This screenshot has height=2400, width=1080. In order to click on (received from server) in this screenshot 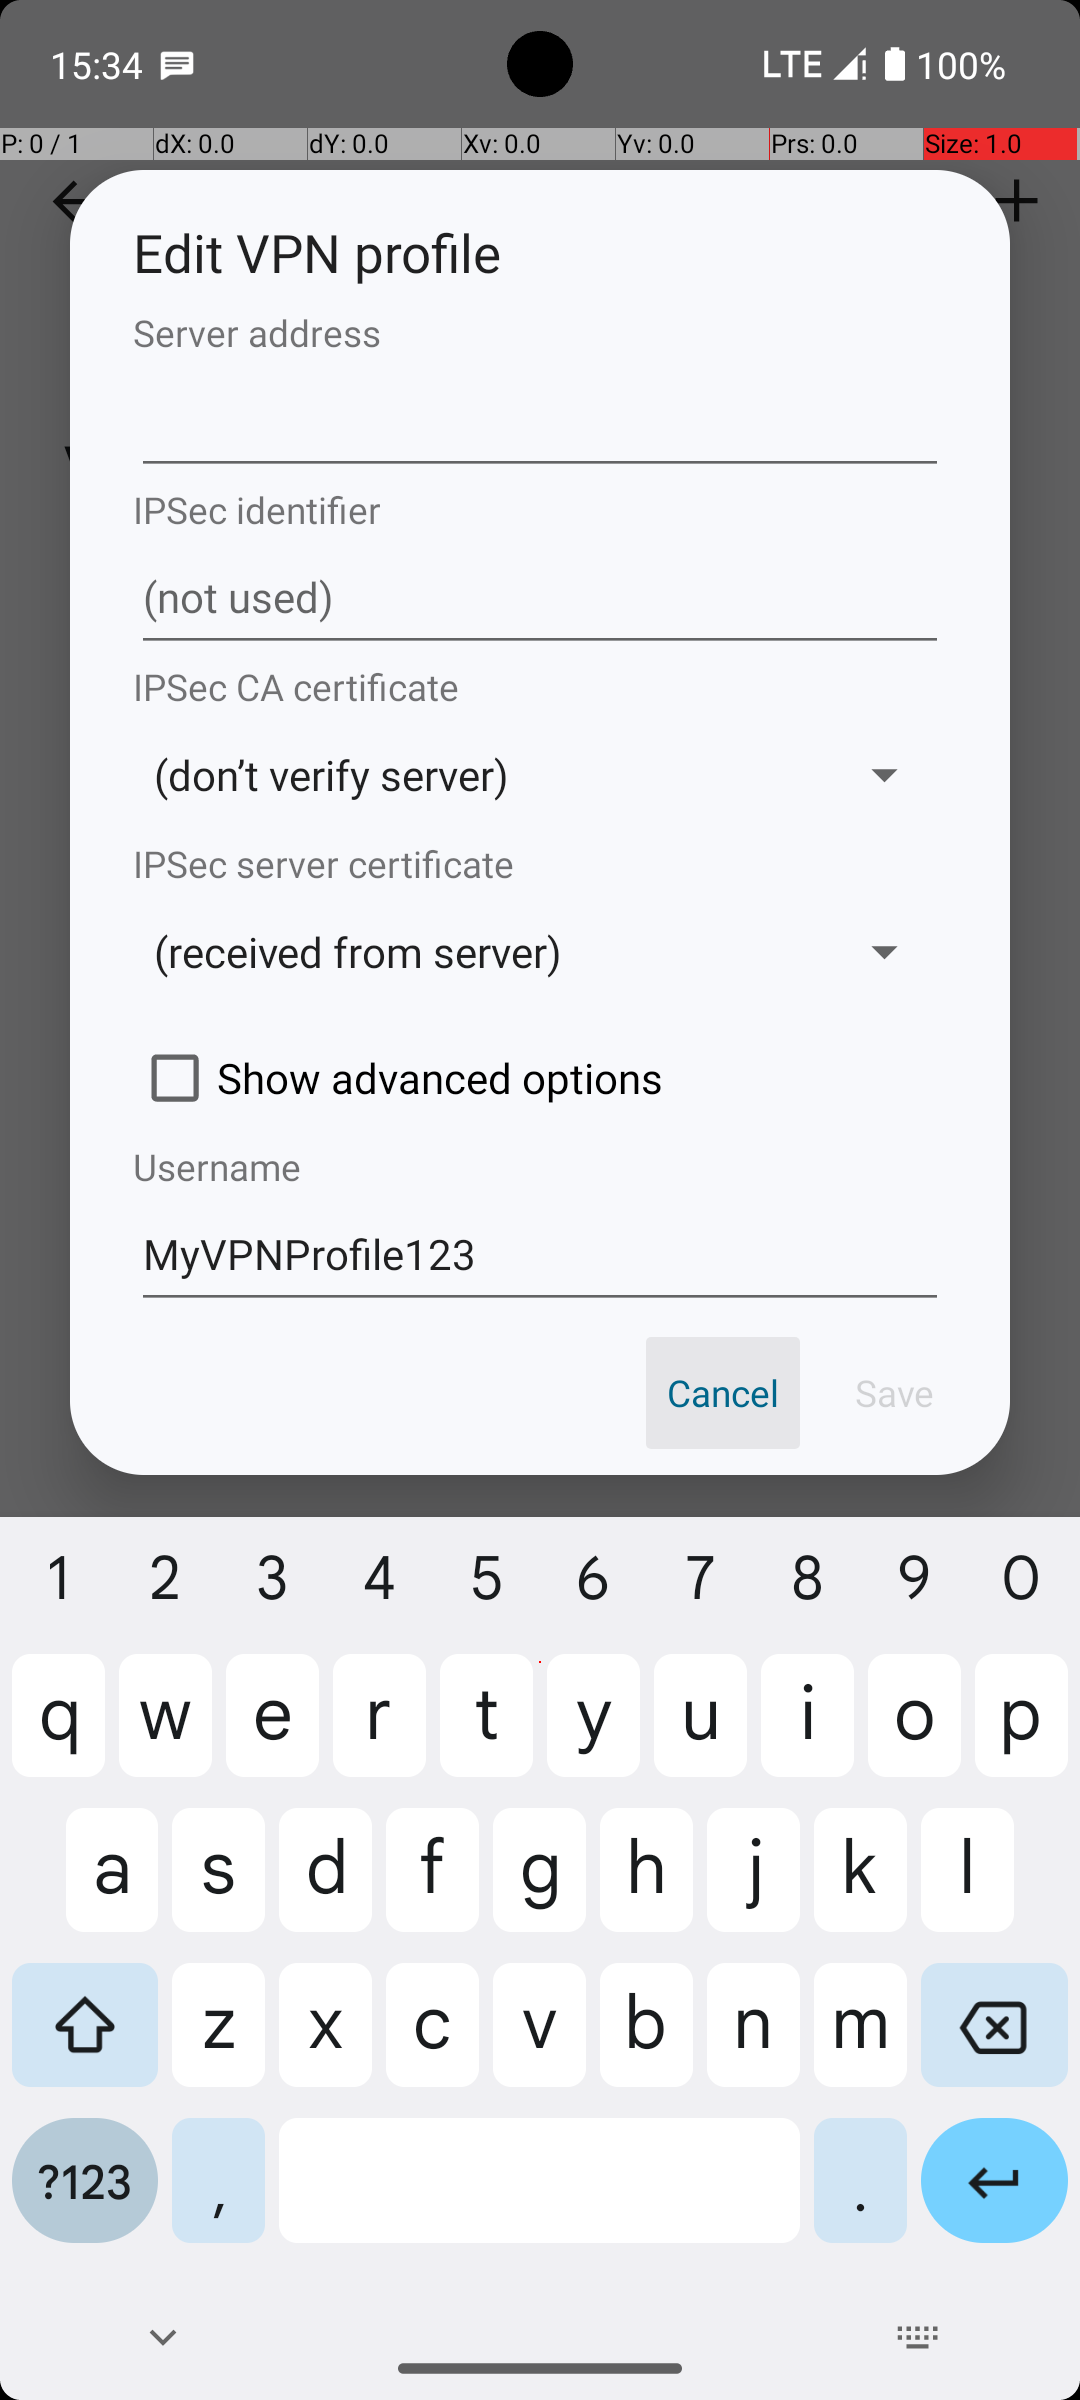, I will do `click(477, 952)`.